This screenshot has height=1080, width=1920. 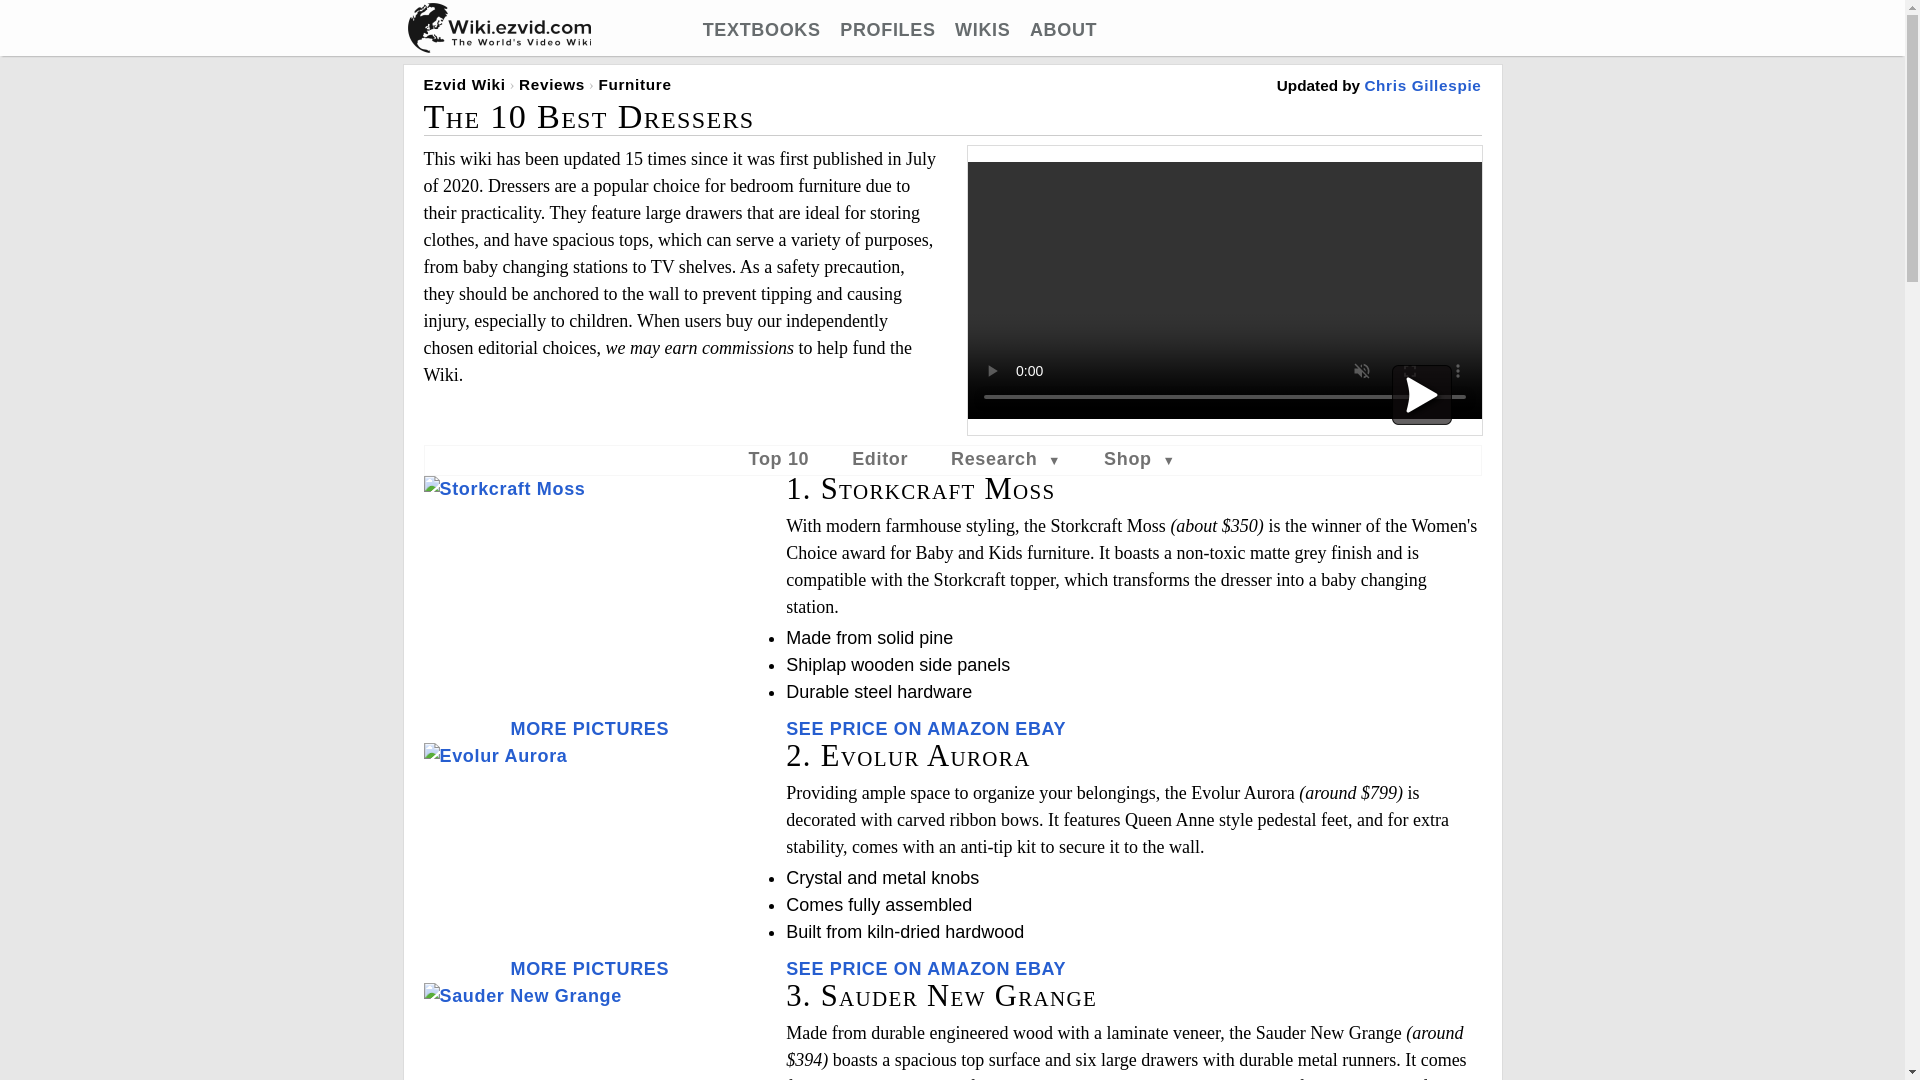 I want to click on Editor, so click(x=880, y=458).